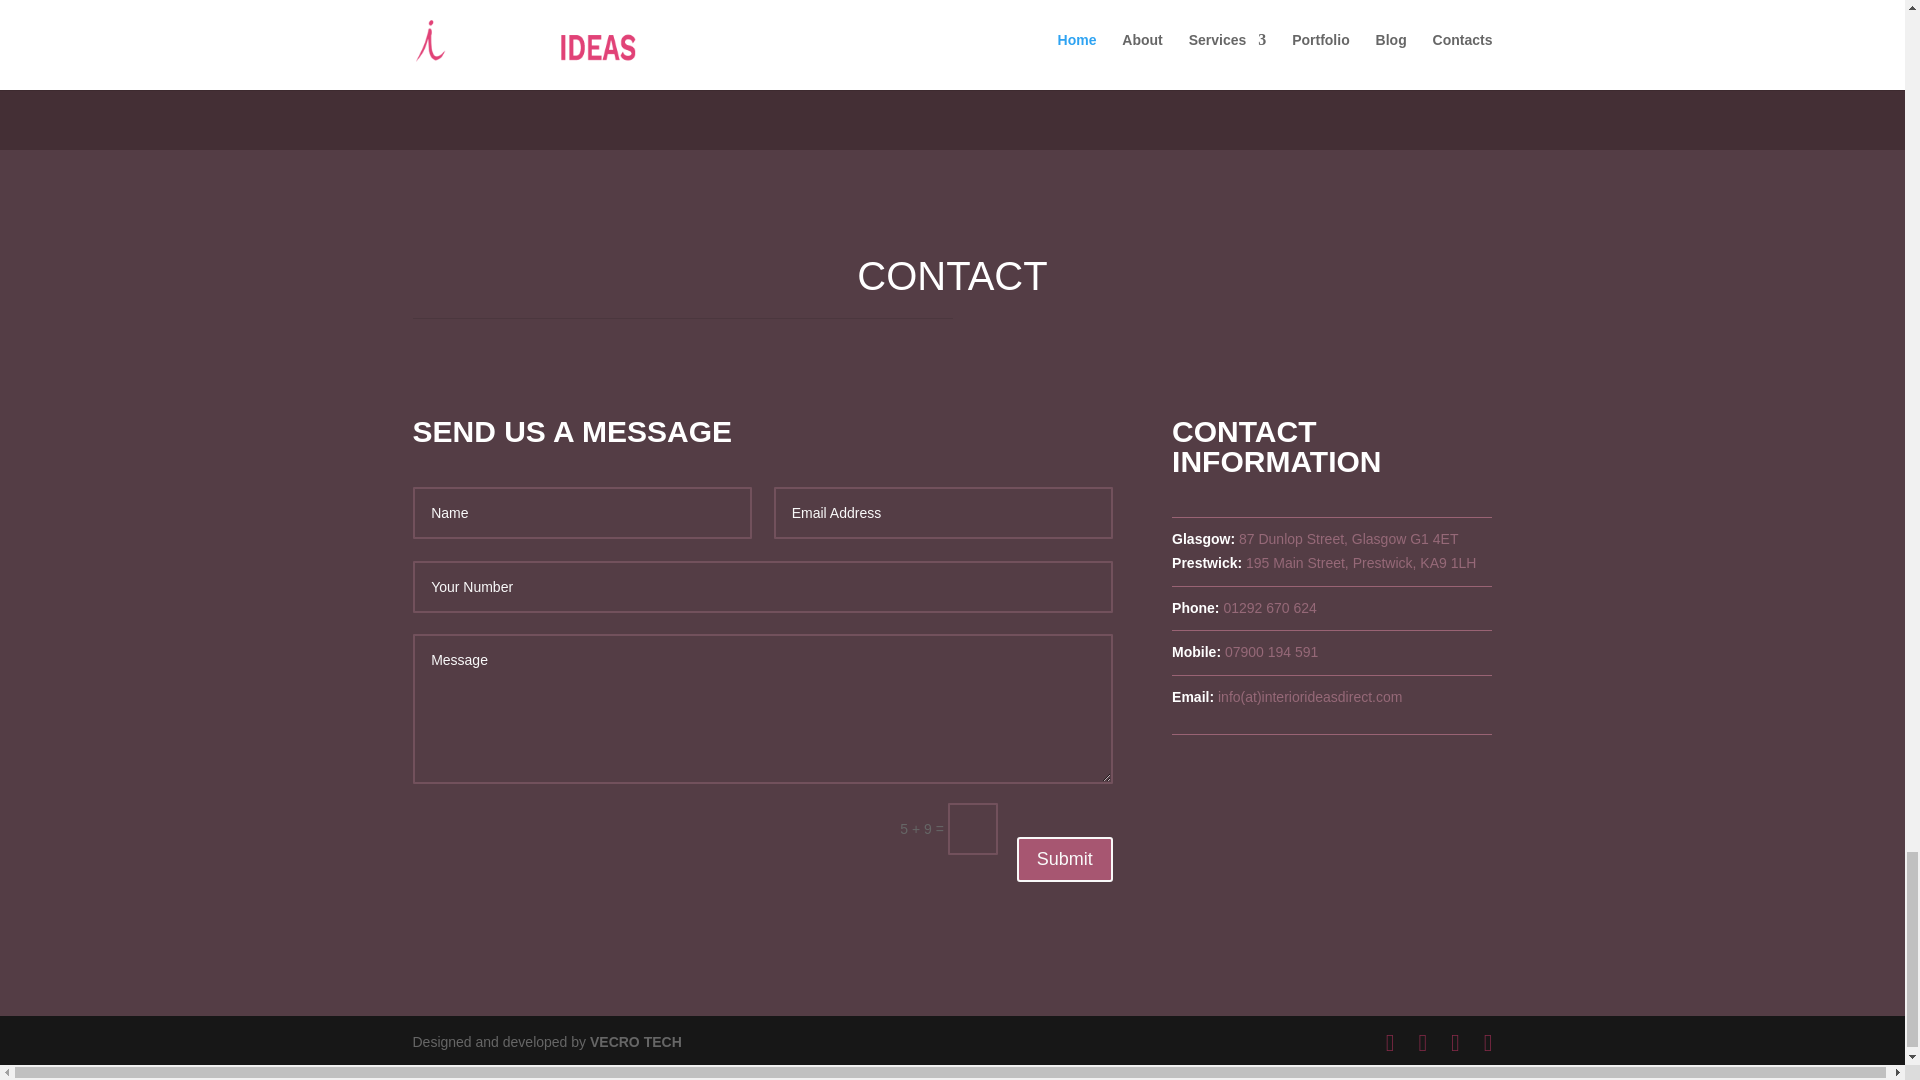 The height and width of the screenshot is (1080, 1920). I want to click on Only numbers allowed., so click(762, 586).